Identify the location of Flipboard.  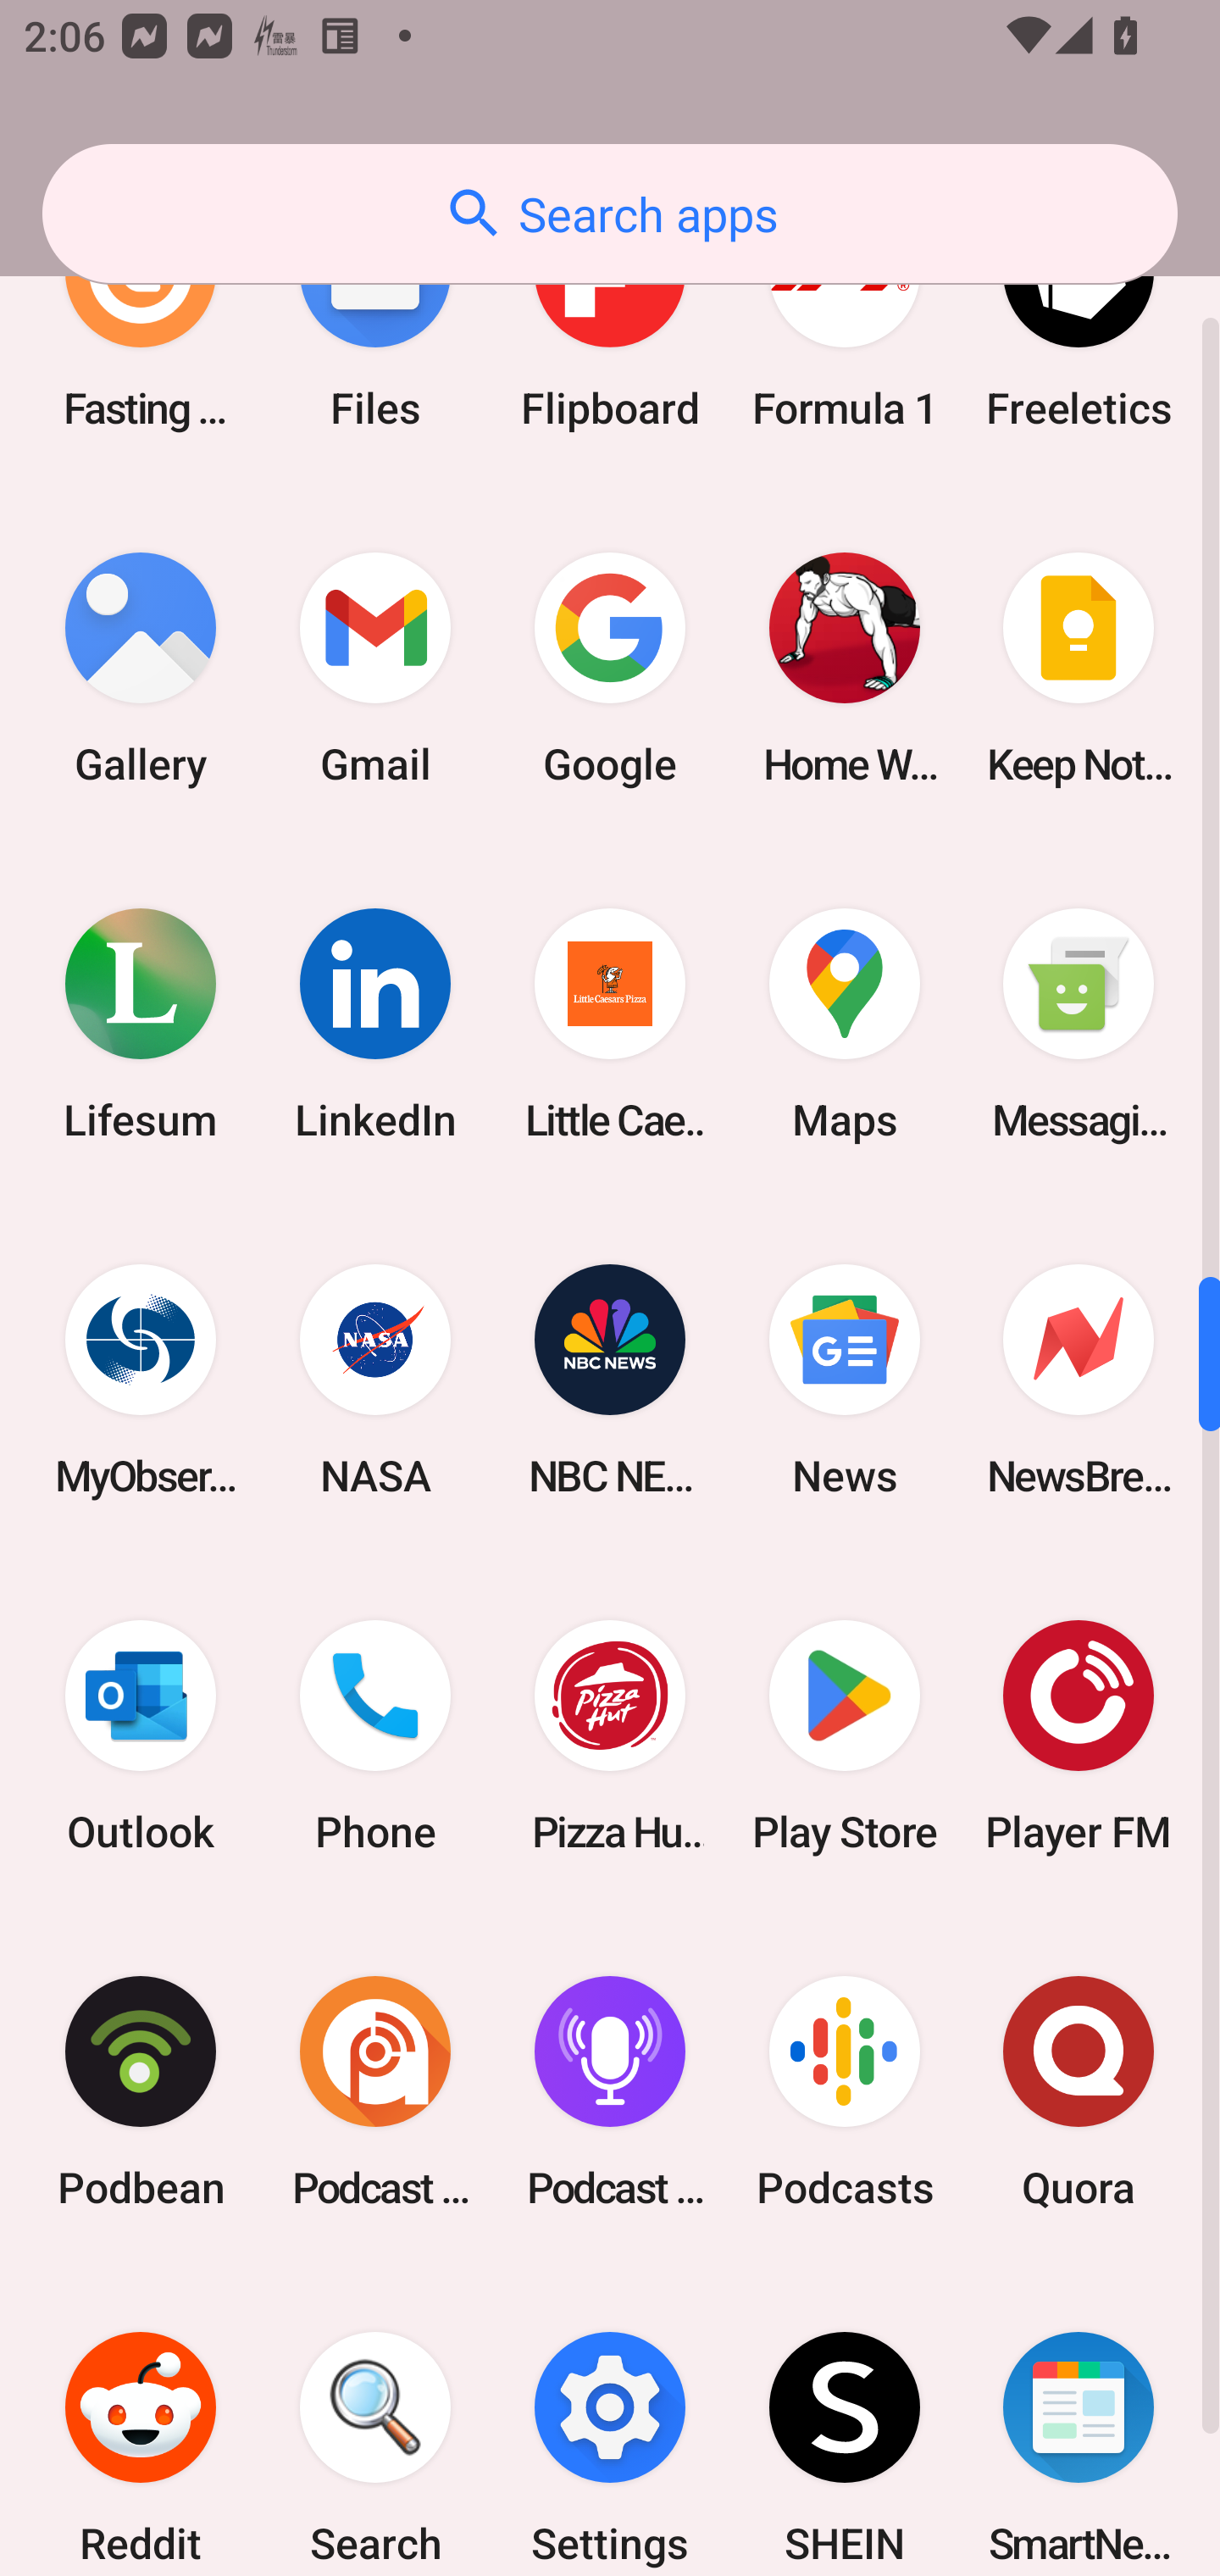
(610, 329).